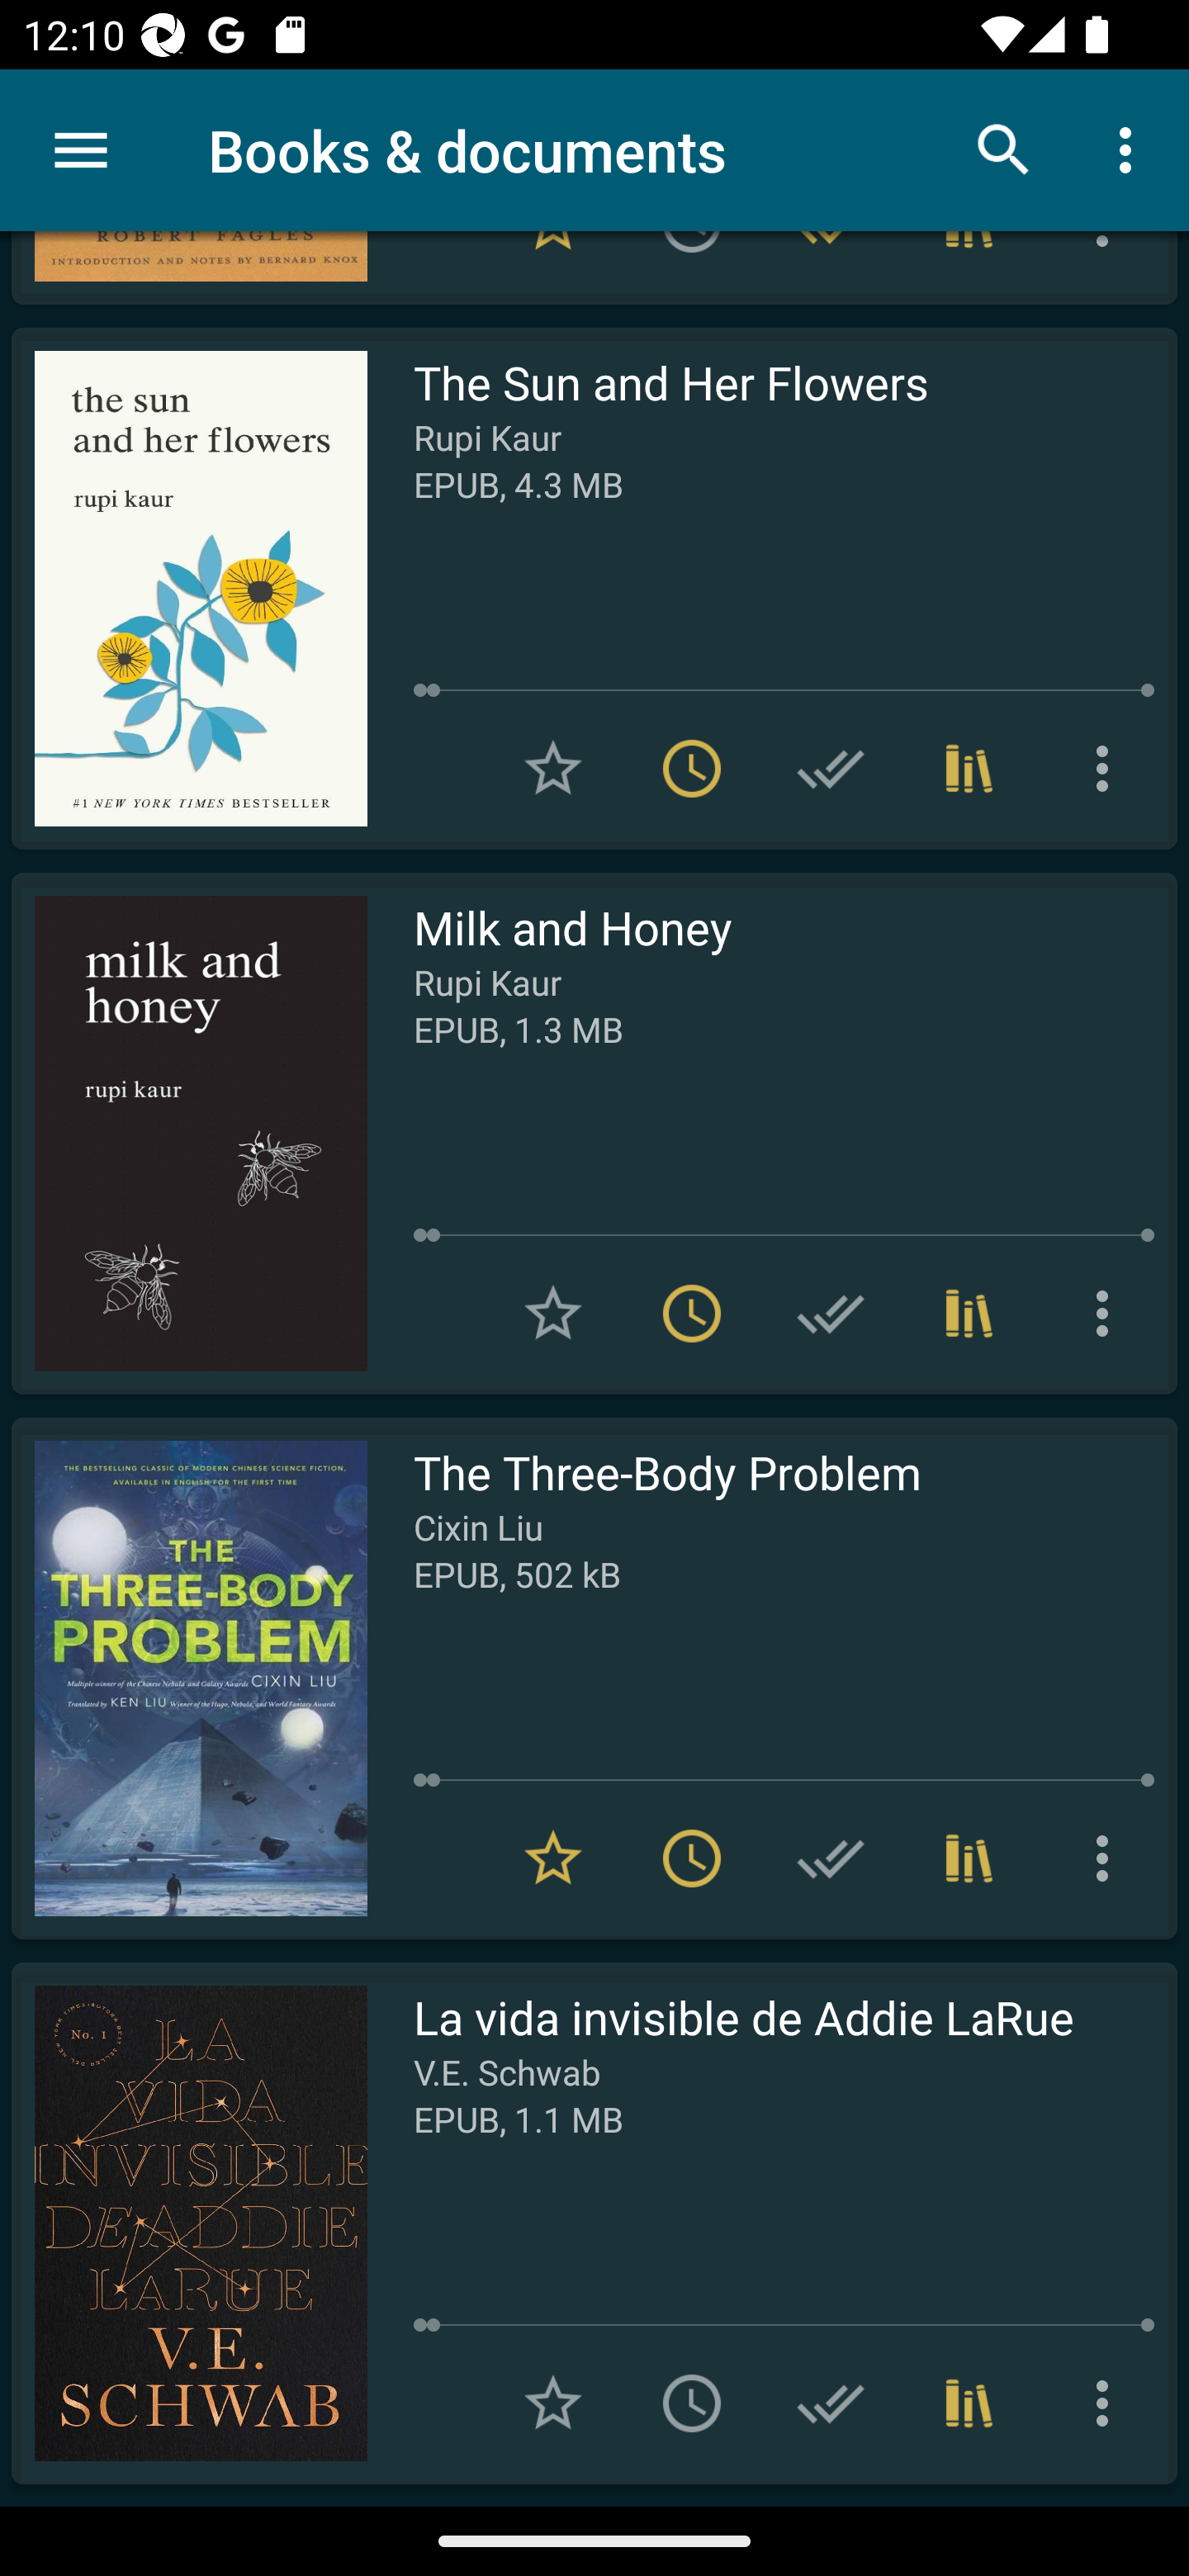 This screenshot has height=2576, width=1189. I want to click on Collections (2), so click(969, 1313).